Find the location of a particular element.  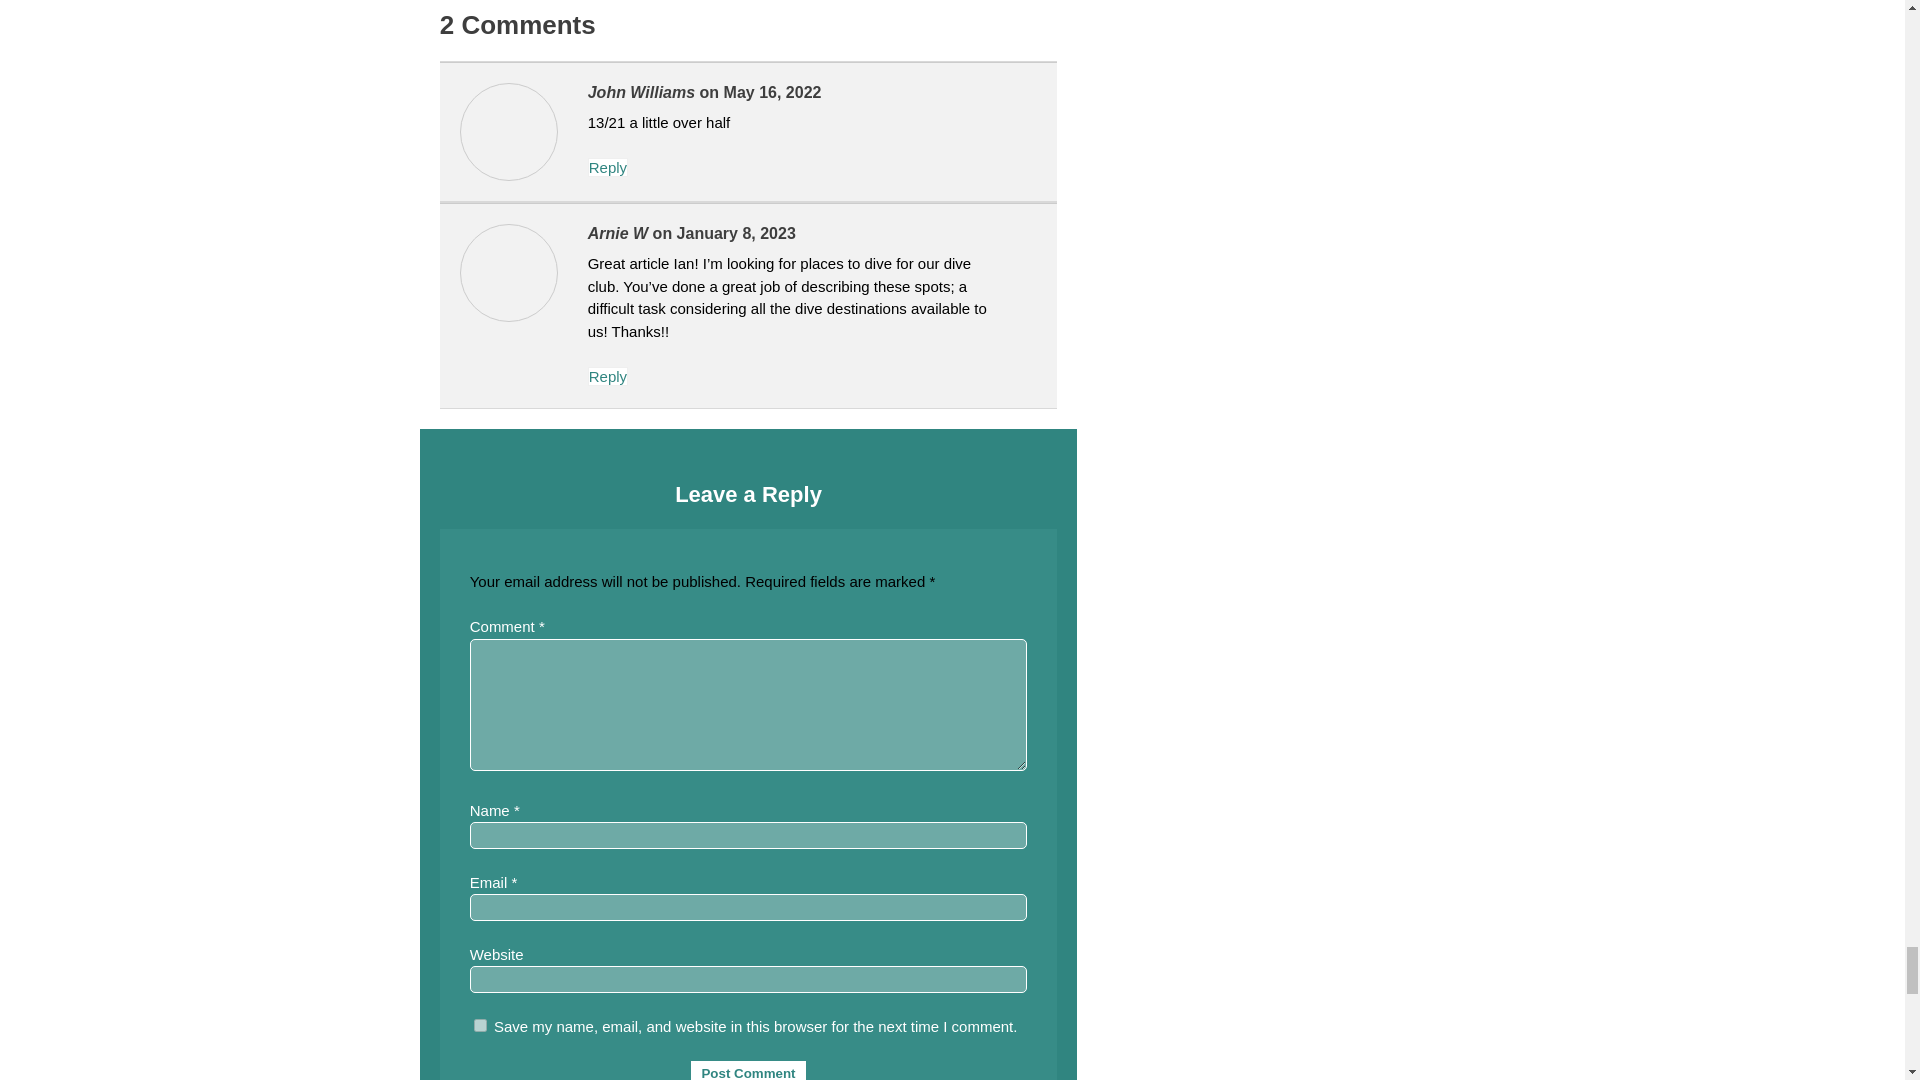

yes is located at coordinates (480, 1026).